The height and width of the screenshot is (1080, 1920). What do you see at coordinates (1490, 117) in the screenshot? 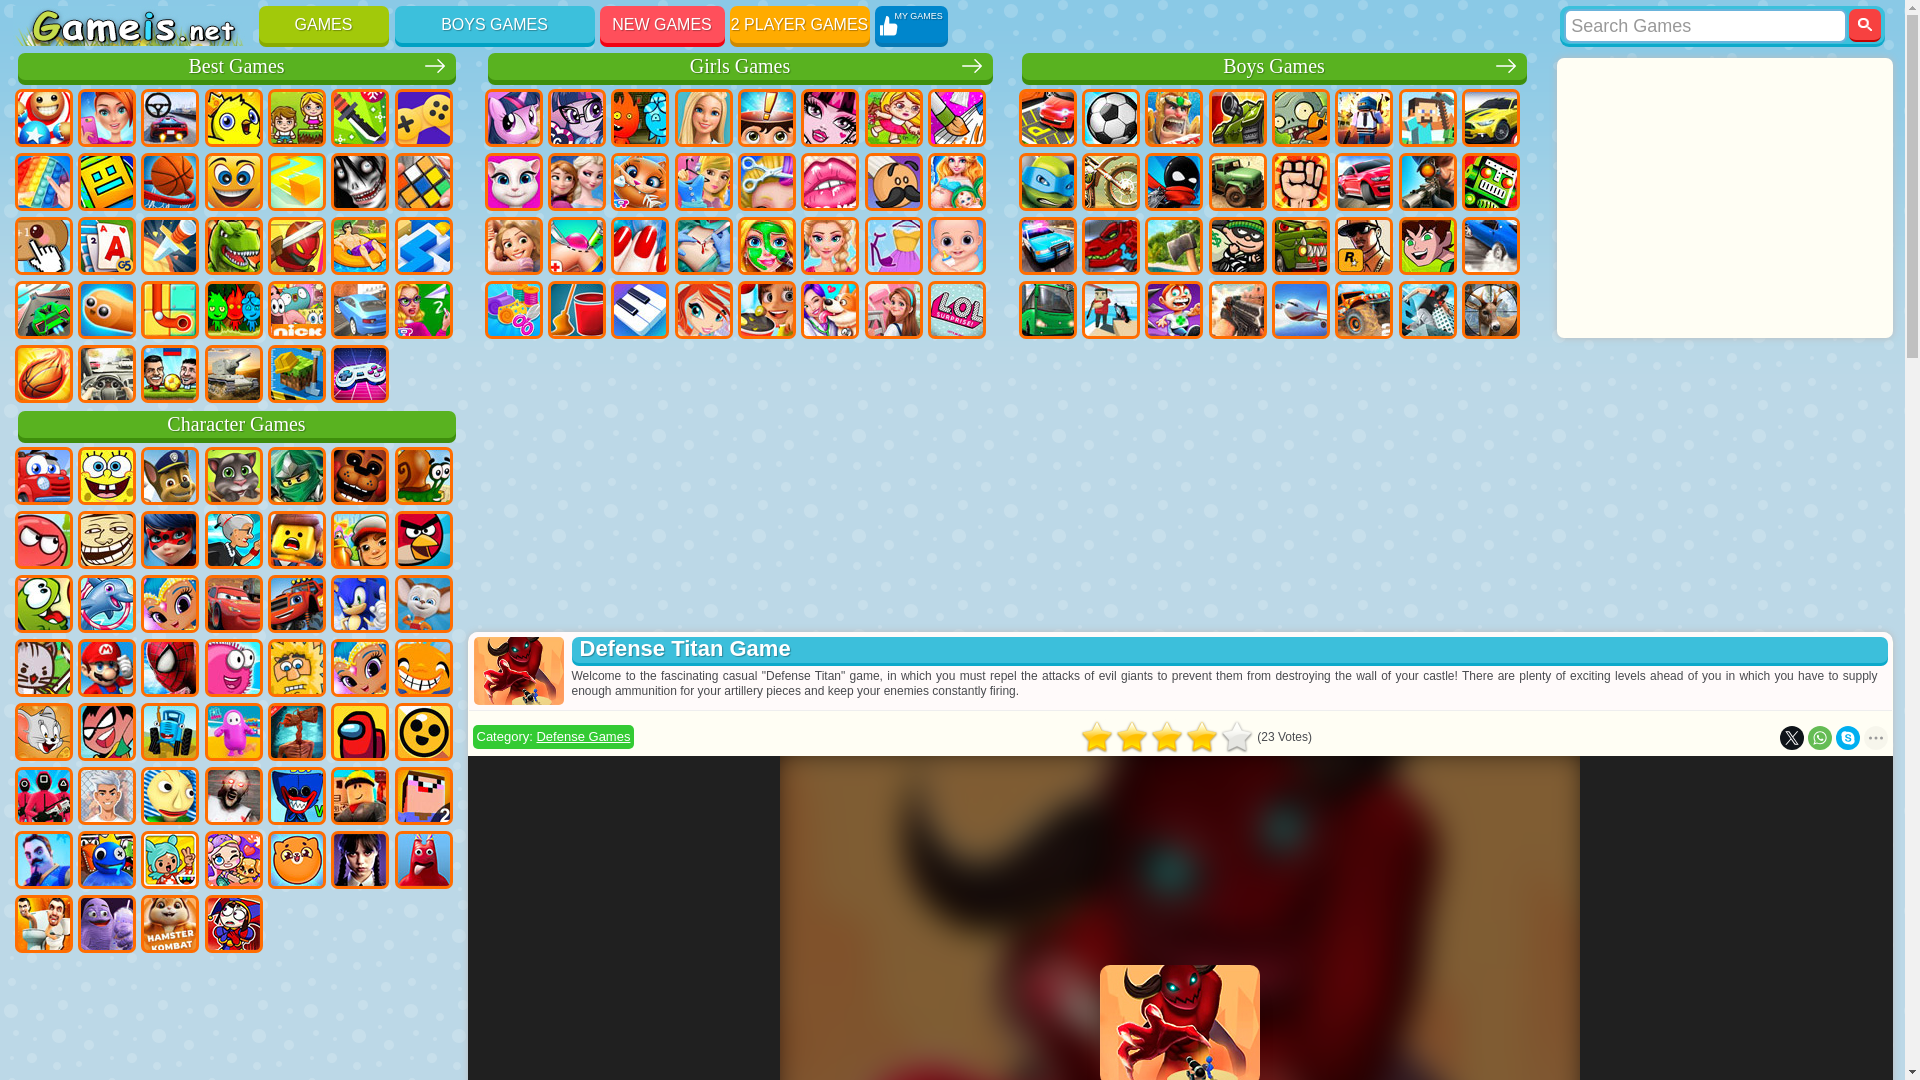
I see `Car Games` at bounding box center [1490, 117].